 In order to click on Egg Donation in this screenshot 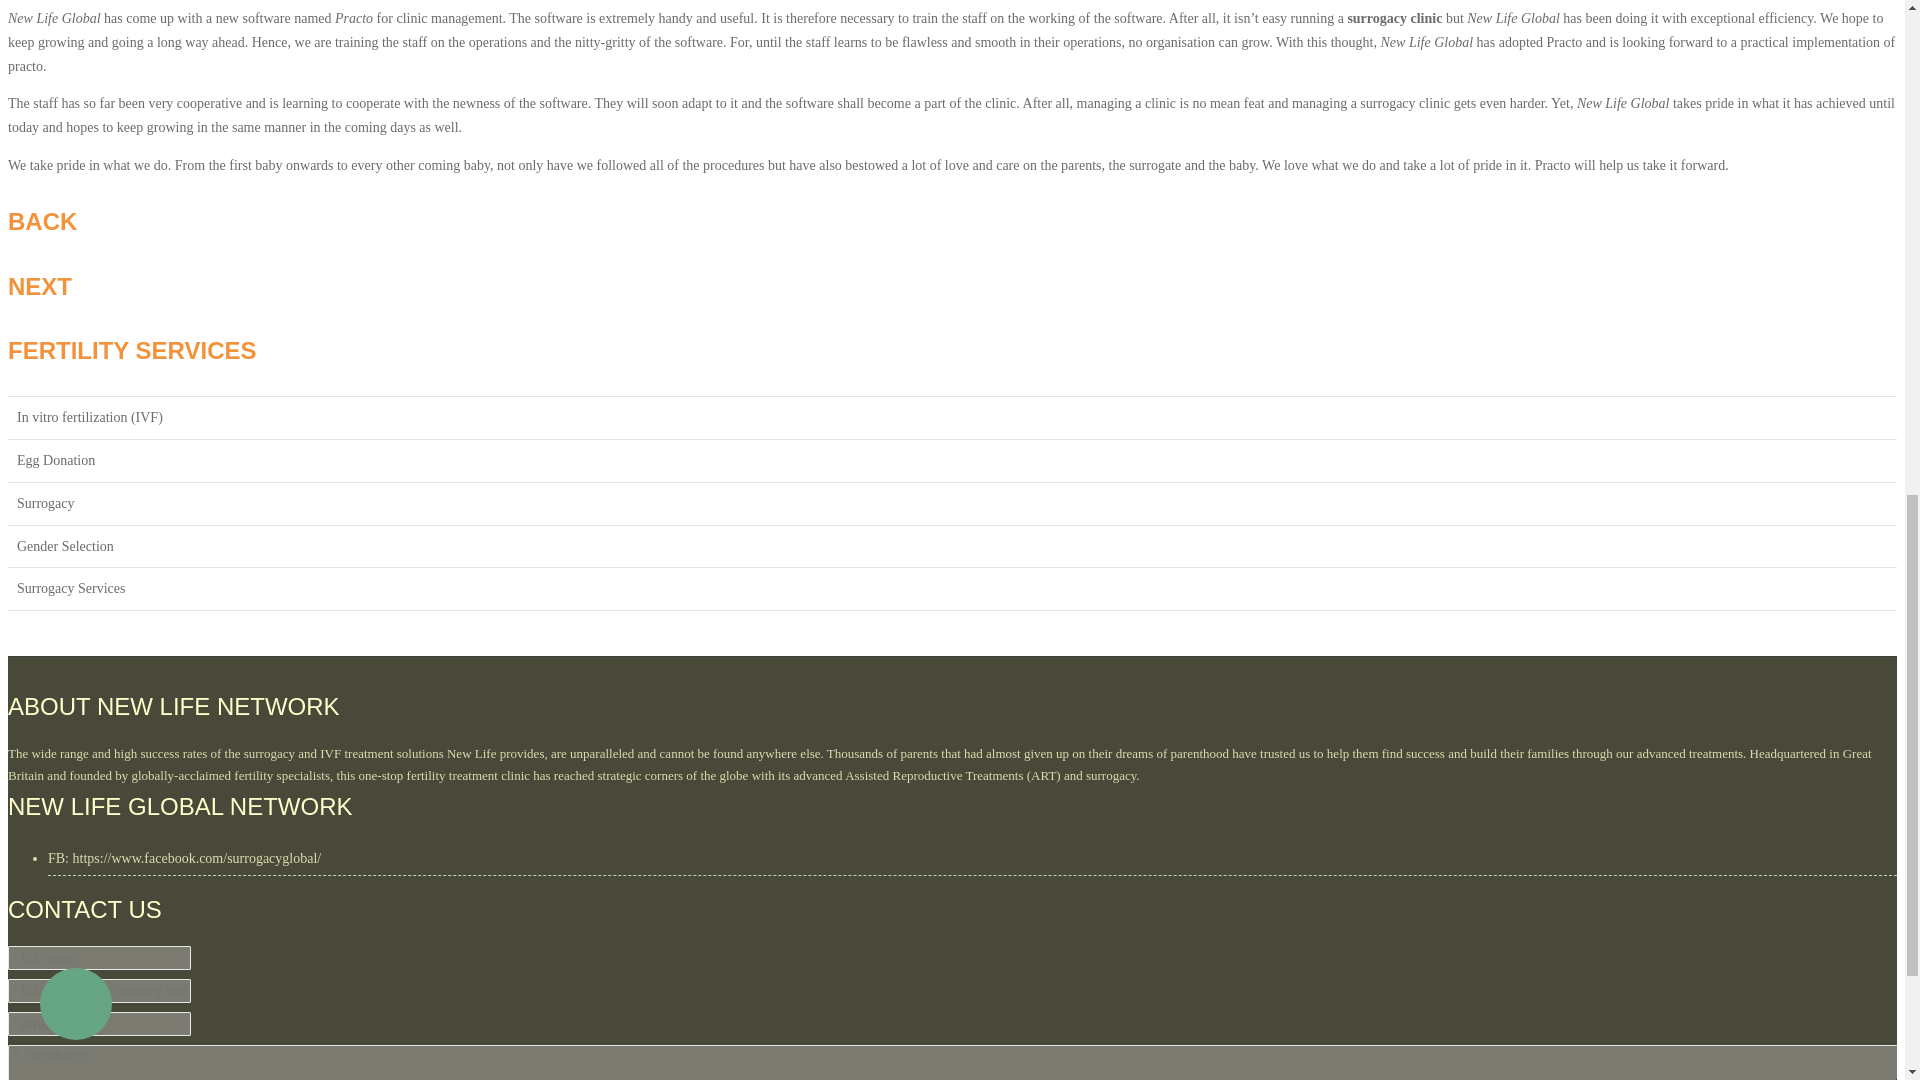, I will do `click(56, 460)`.